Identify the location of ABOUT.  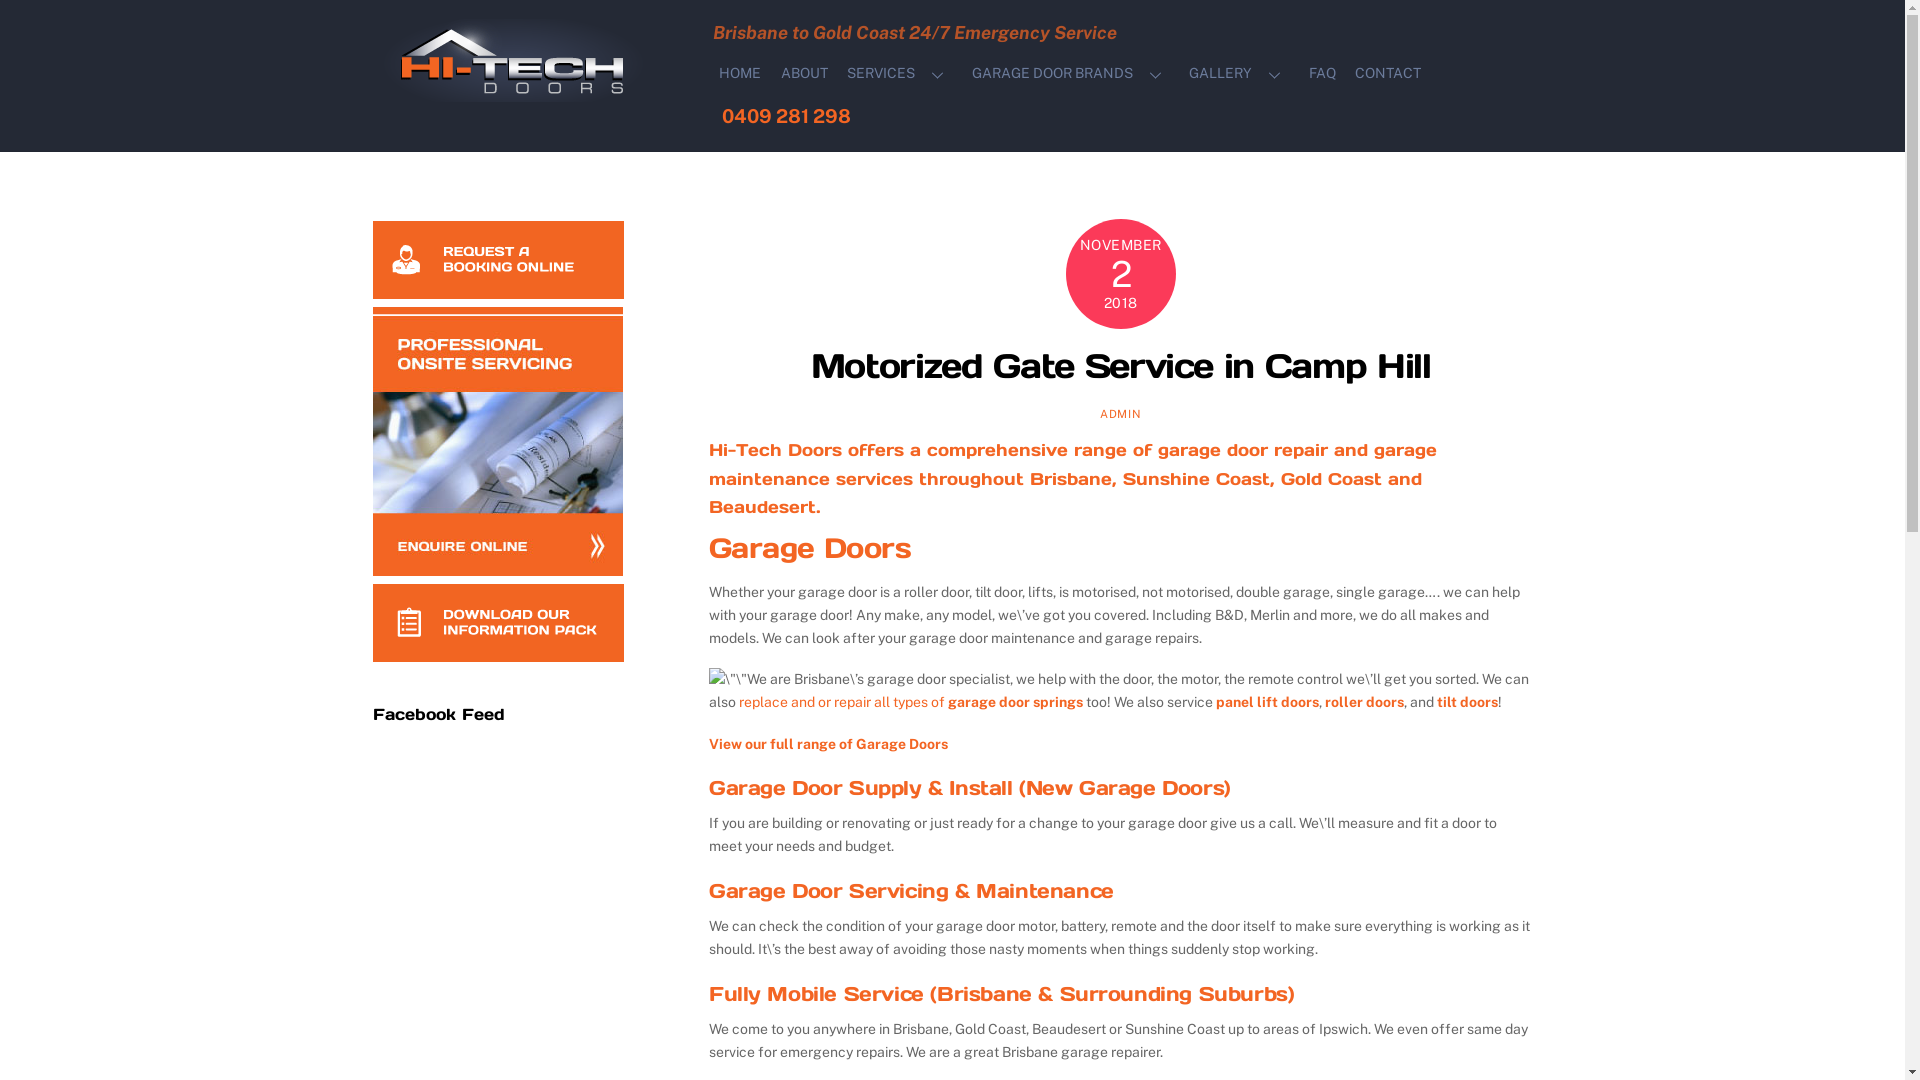
(804, 74).